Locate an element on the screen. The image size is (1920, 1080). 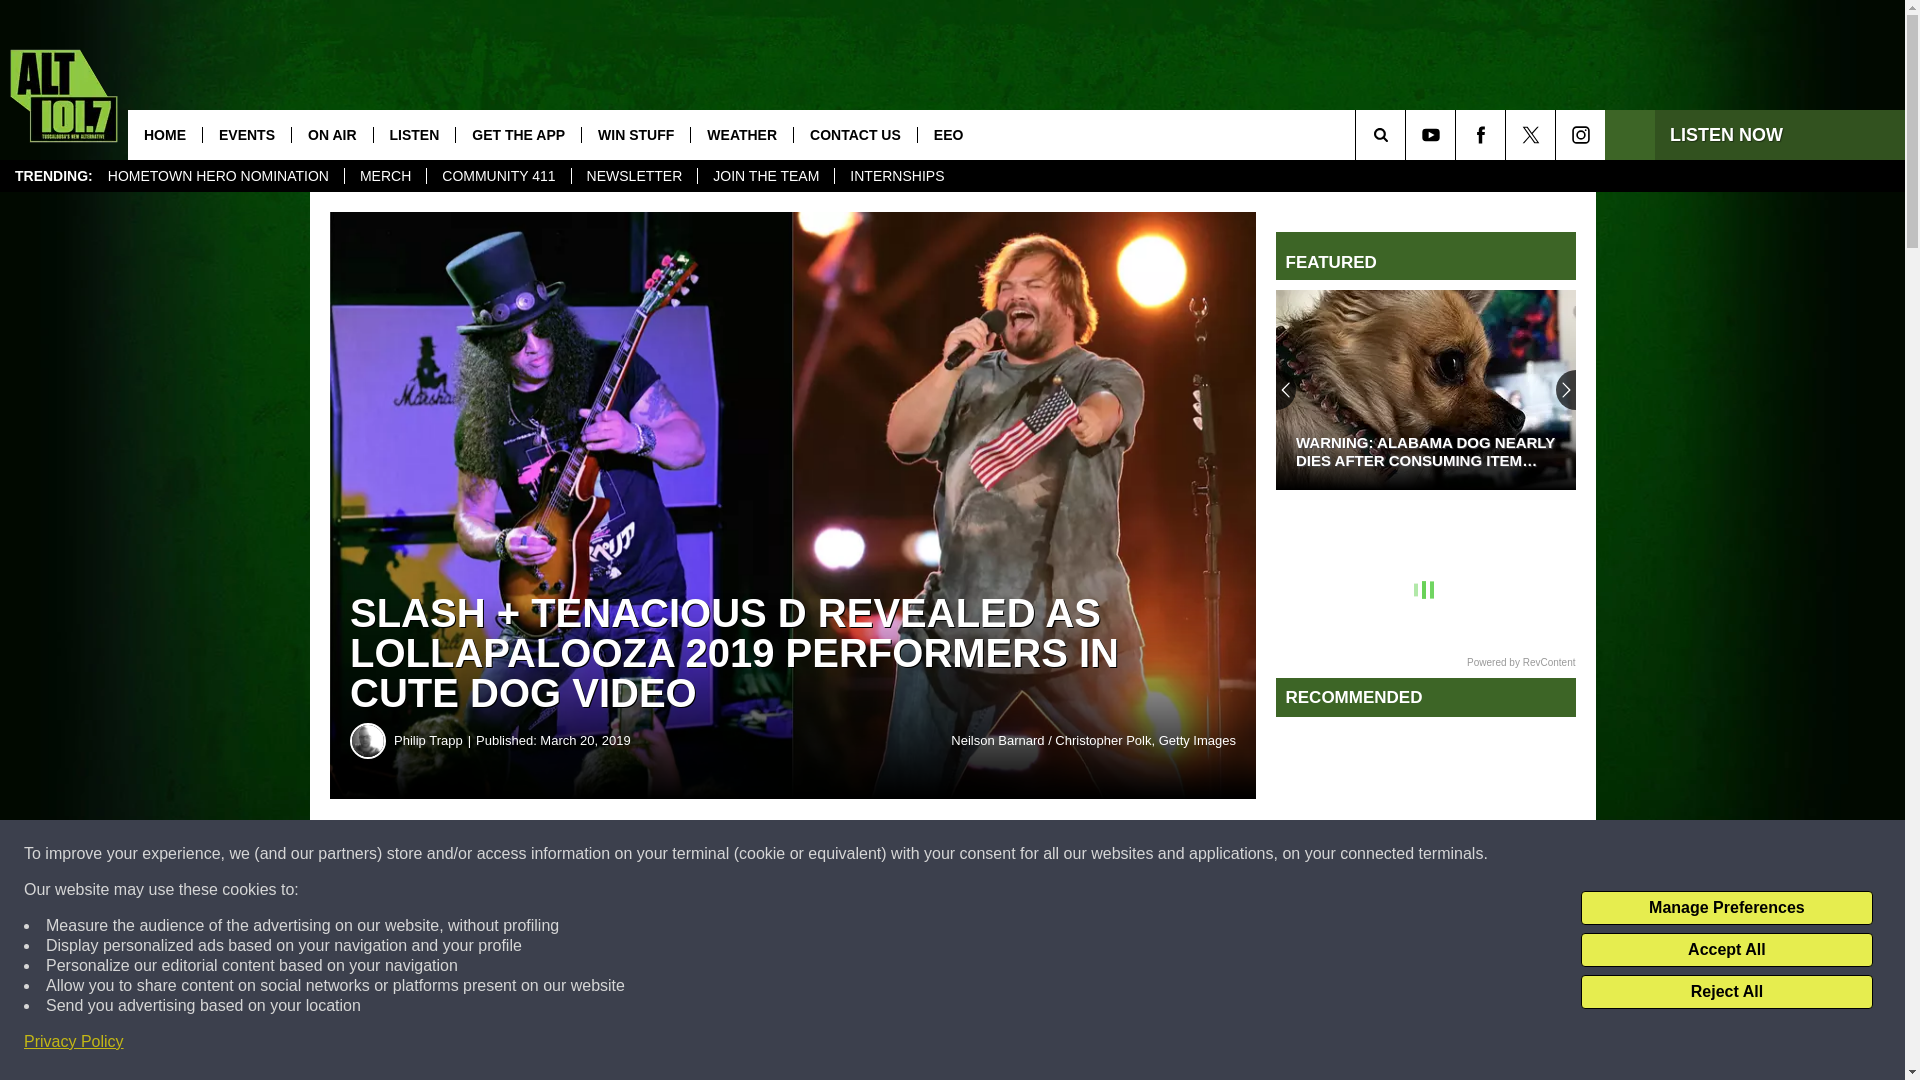
Accept All is located at coordinates (1726, 950).